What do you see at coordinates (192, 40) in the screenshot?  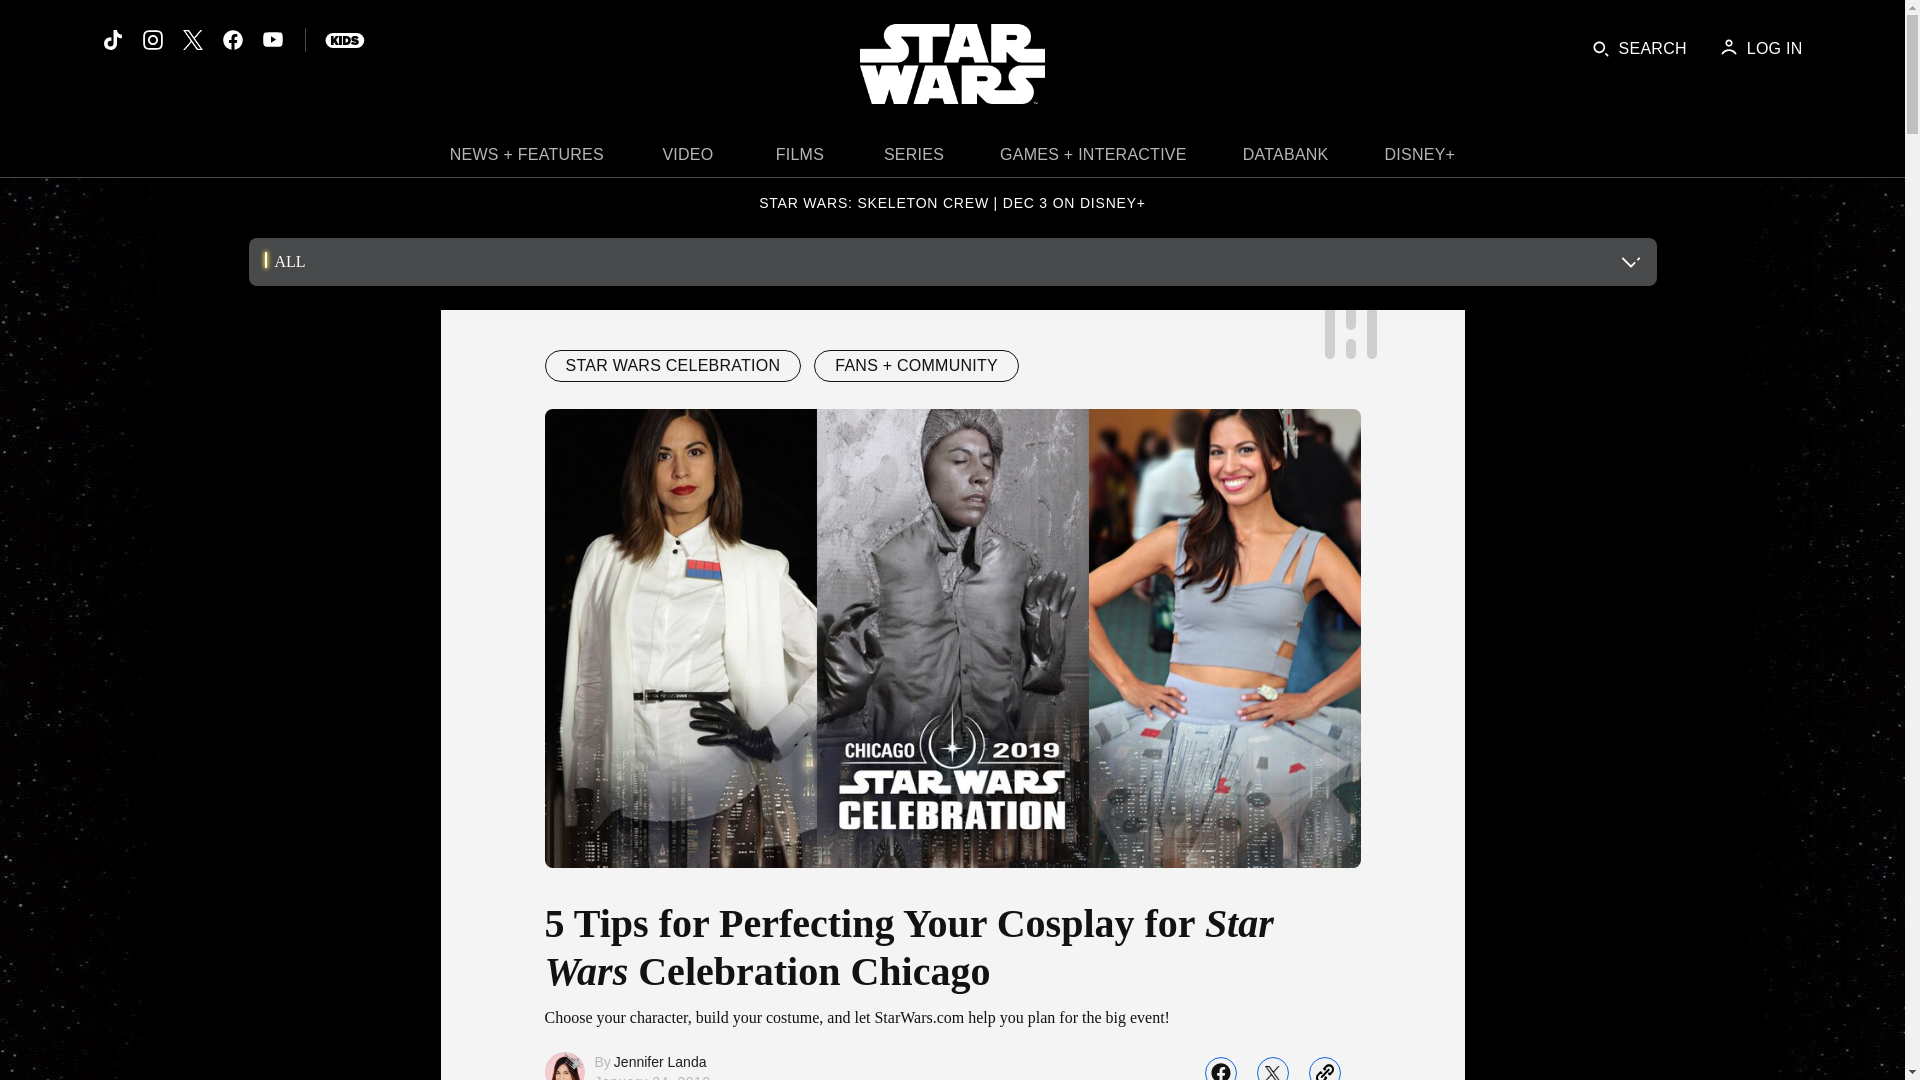 I see `Twitter` at bounding box center [192, 40].